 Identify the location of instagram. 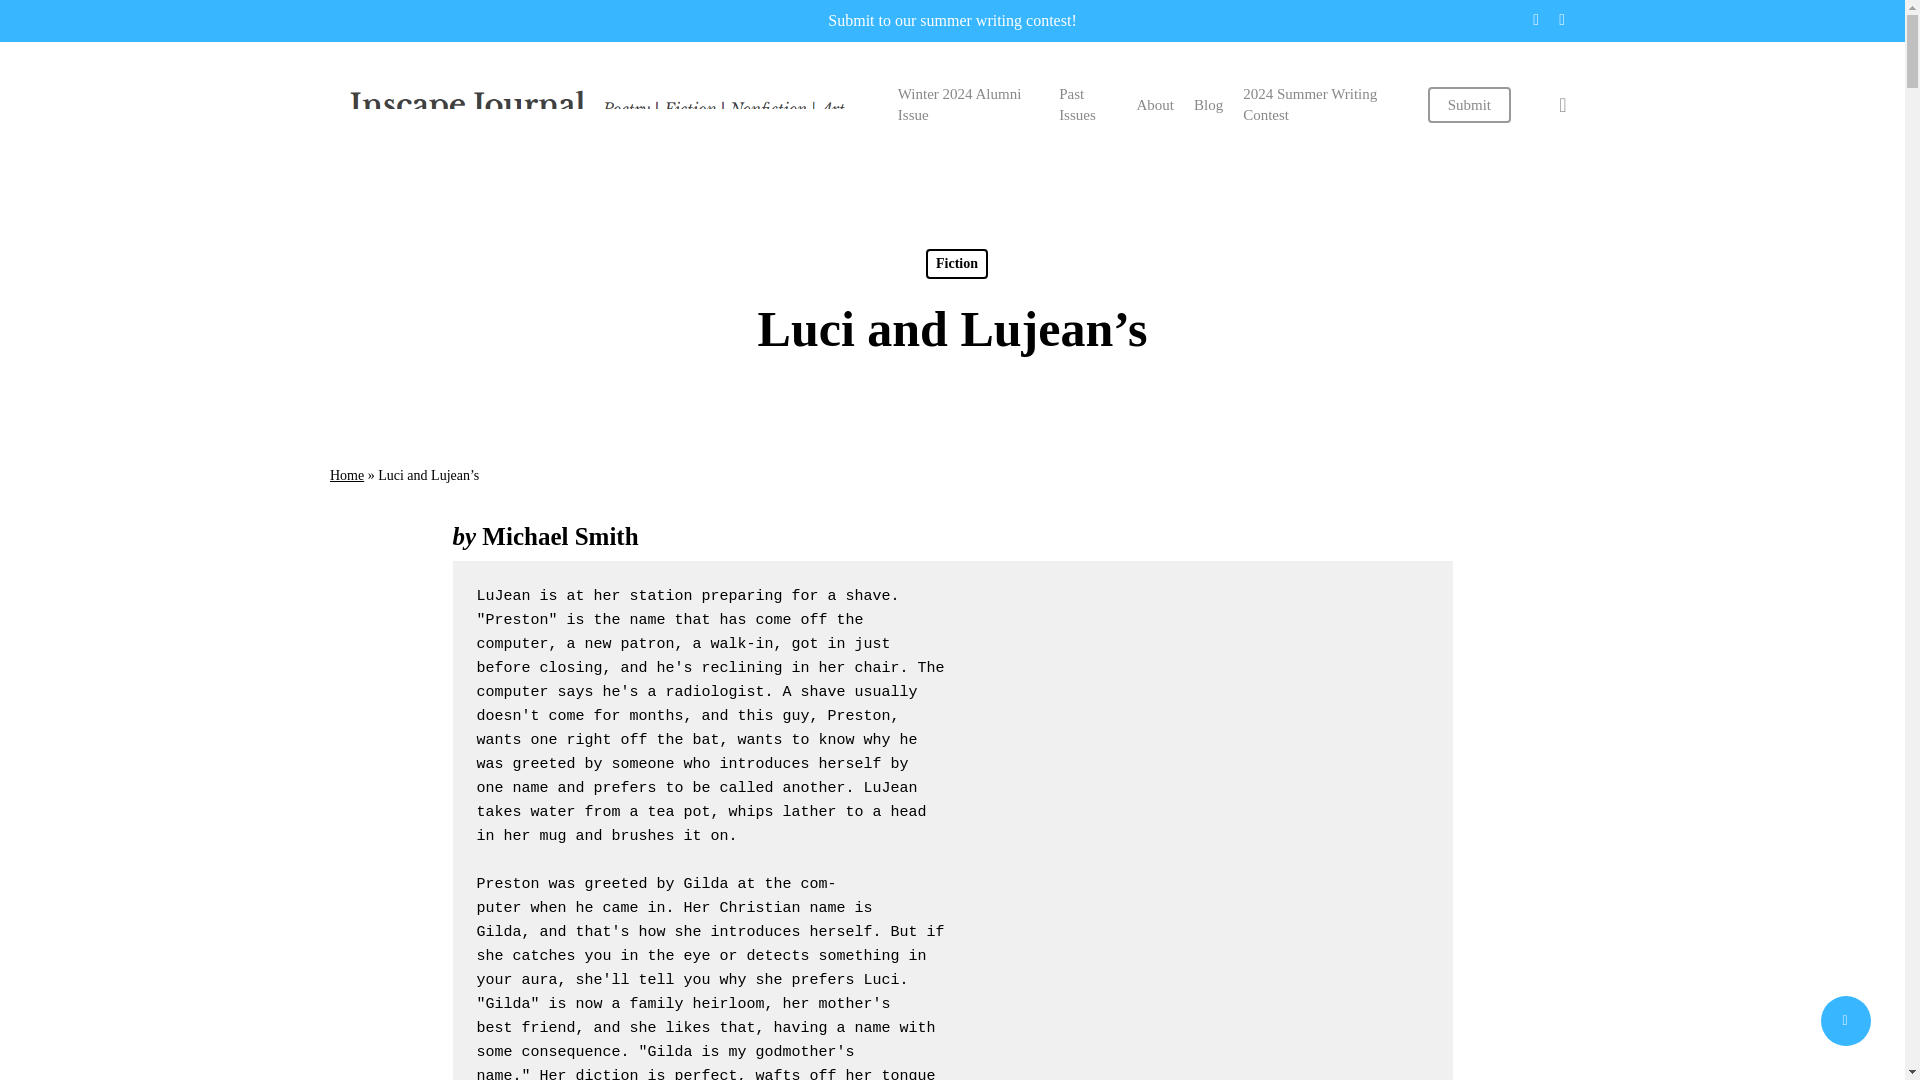
(1562, 20).